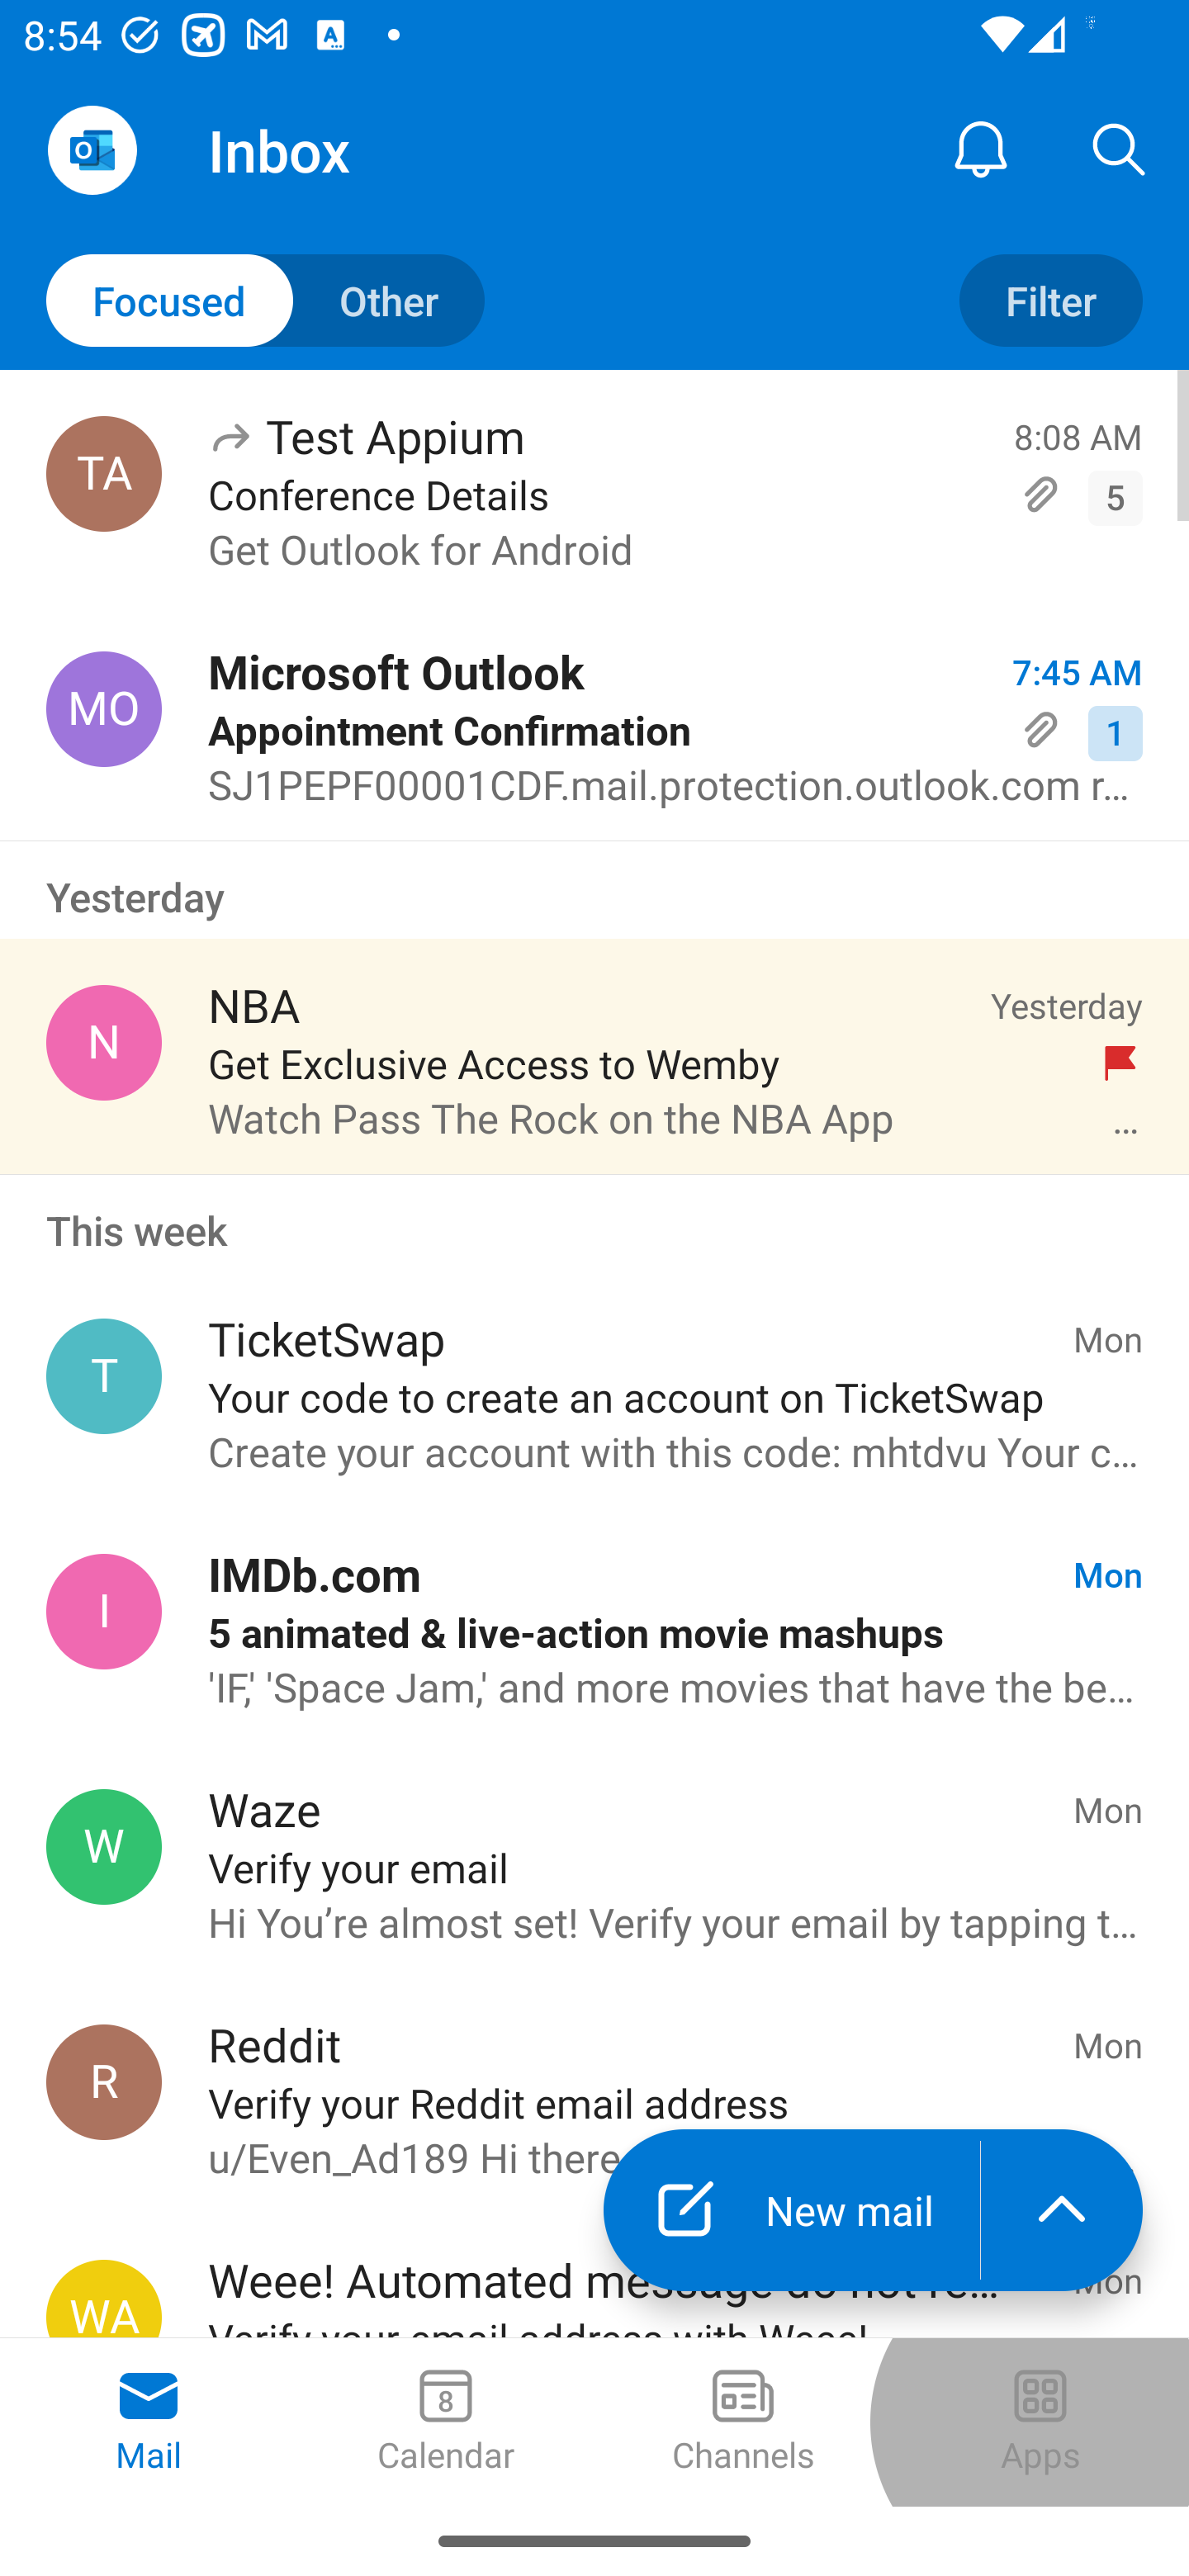 The image size is (1189, 2576). Describe the element at coordinates (104, 474) in the screenshot. I see `Test Appium, testappium002@outlook.com` at that location.